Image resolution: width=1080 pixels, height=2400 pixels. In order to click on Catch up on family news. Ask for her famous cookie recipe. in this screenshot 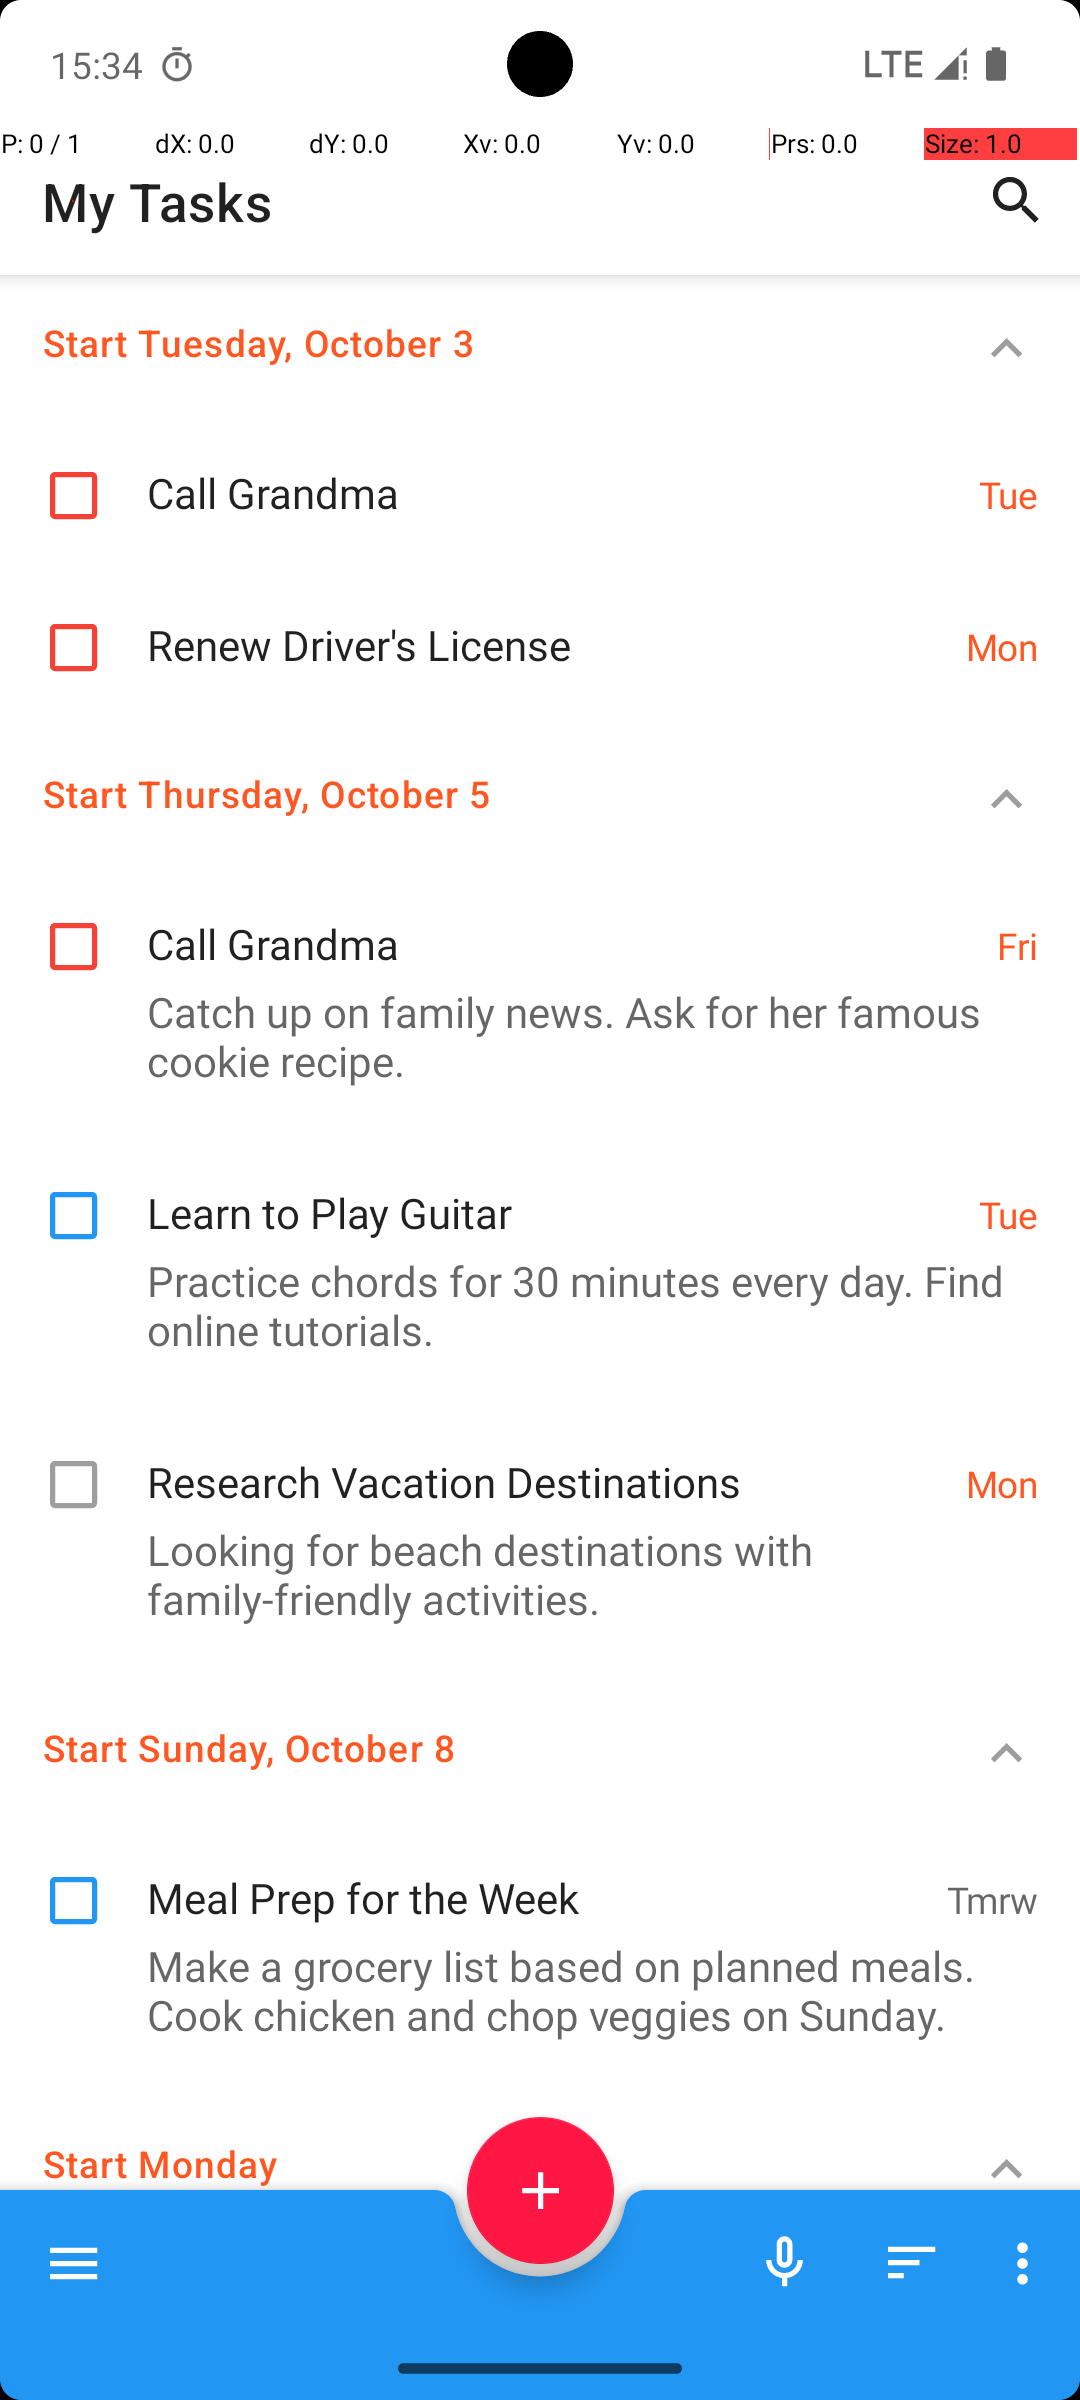, I will do `click(530, 1036)`.